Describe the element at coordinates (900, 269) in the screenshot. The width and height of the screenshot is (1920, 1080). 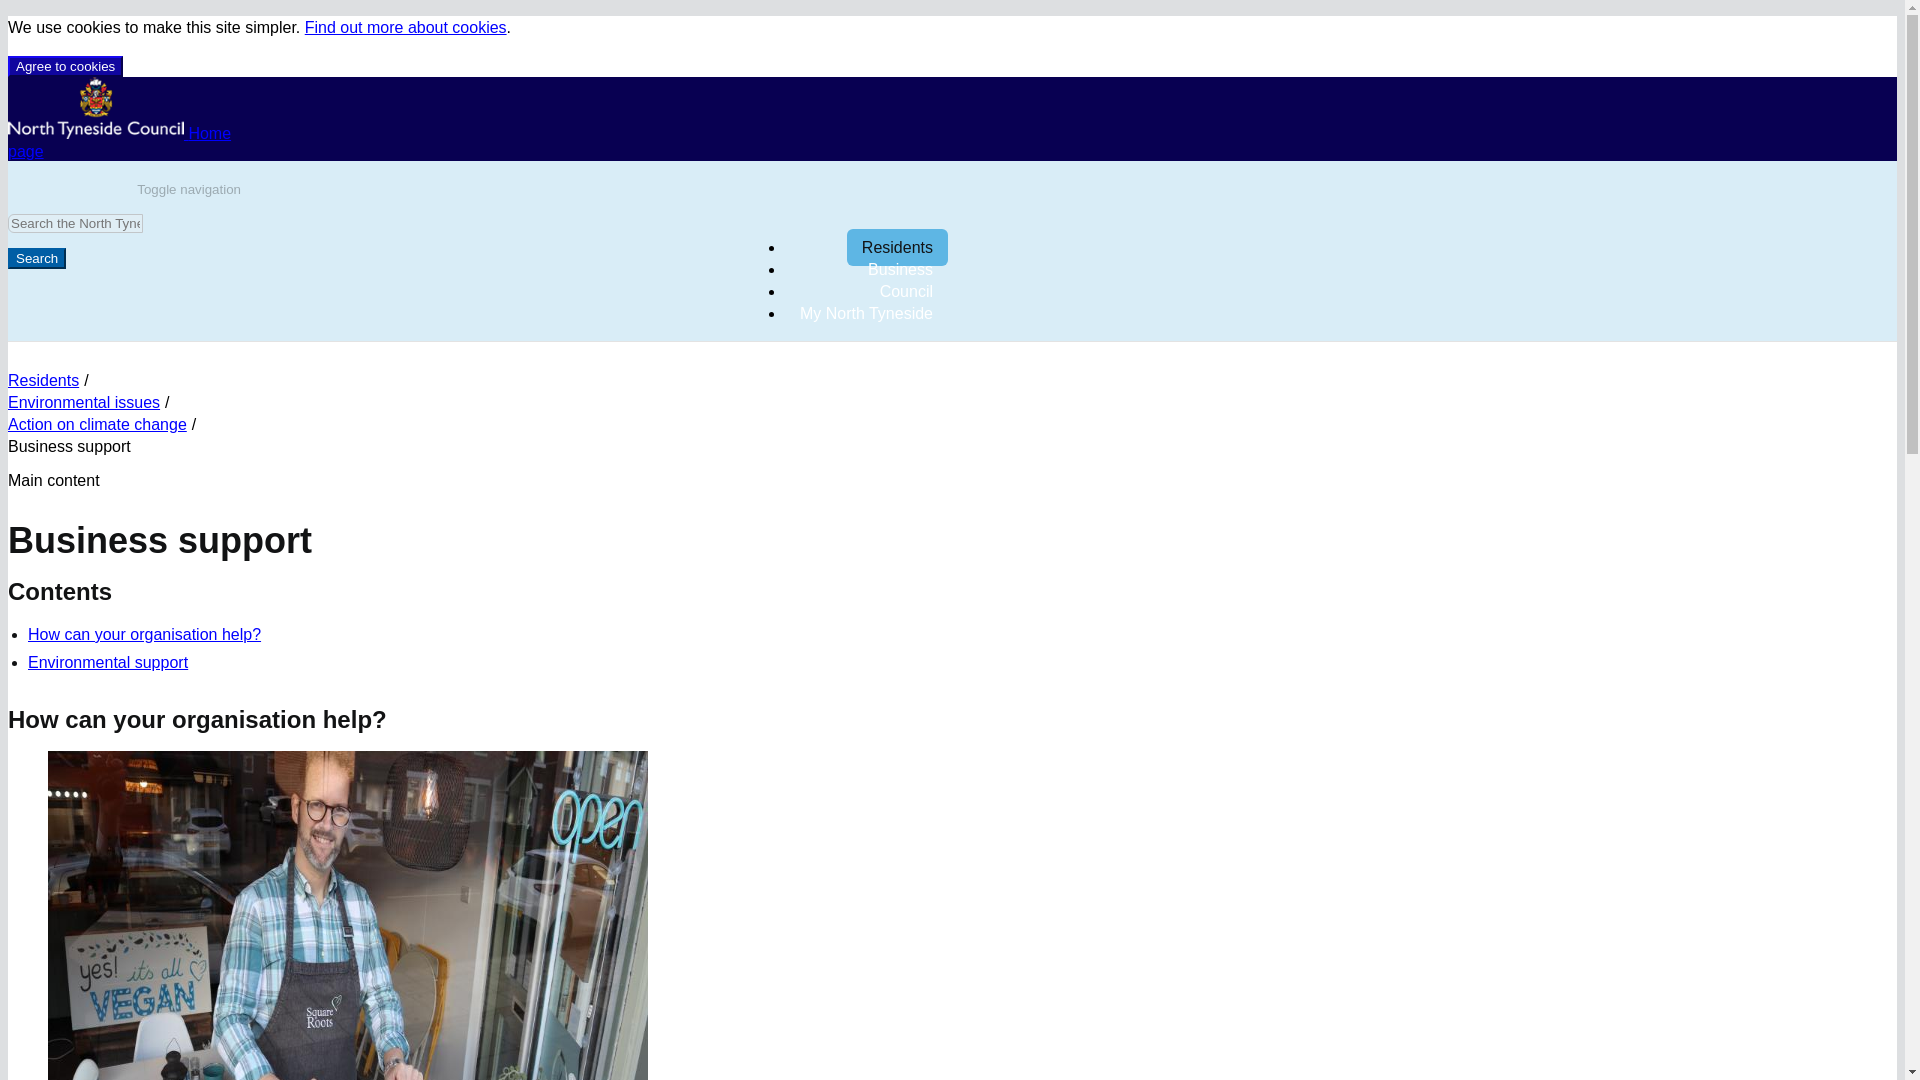
I see `Business` at that location.